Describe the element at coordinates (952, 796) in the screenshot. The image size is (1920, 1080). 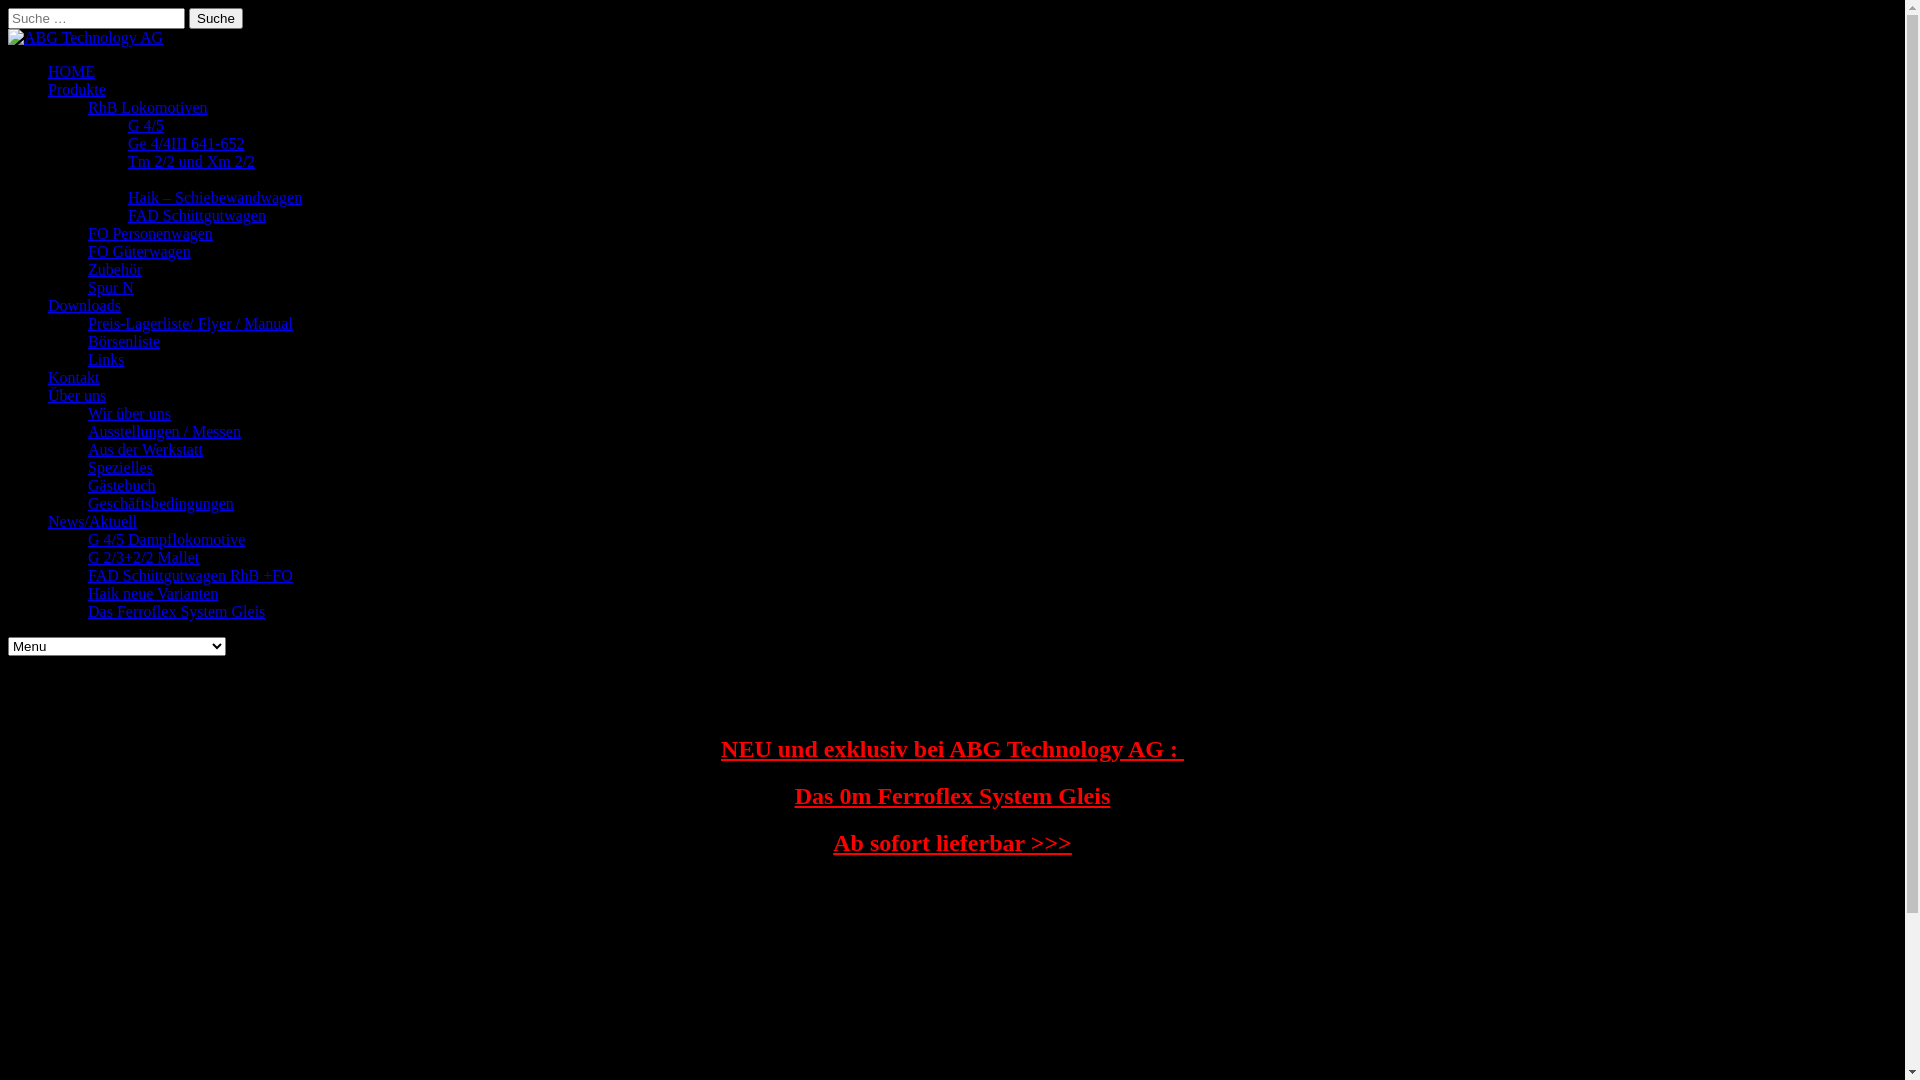
I see `Das 0m Ferroflex System Gleis` at that location.